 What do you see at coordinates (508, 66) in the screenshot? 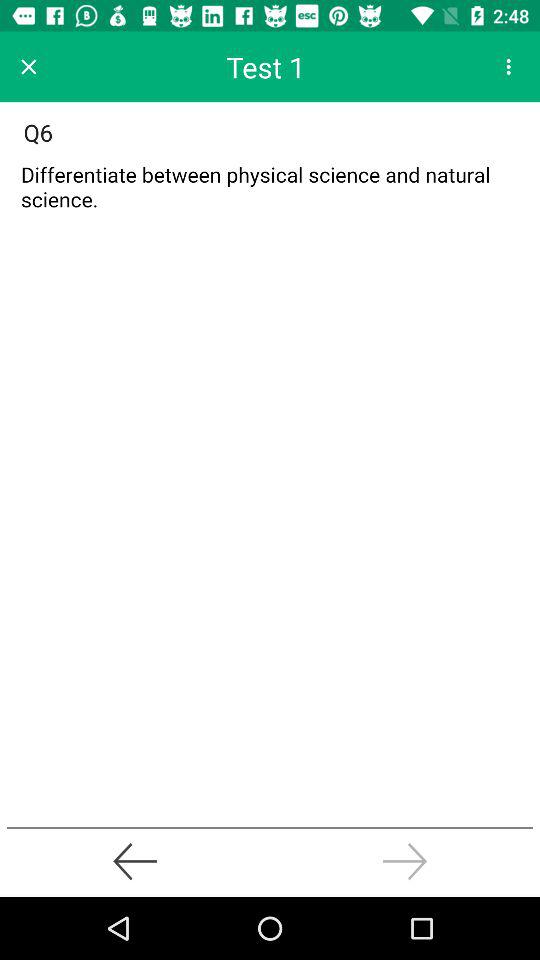
I see `more options turned on` at bounding box center [508, 66].